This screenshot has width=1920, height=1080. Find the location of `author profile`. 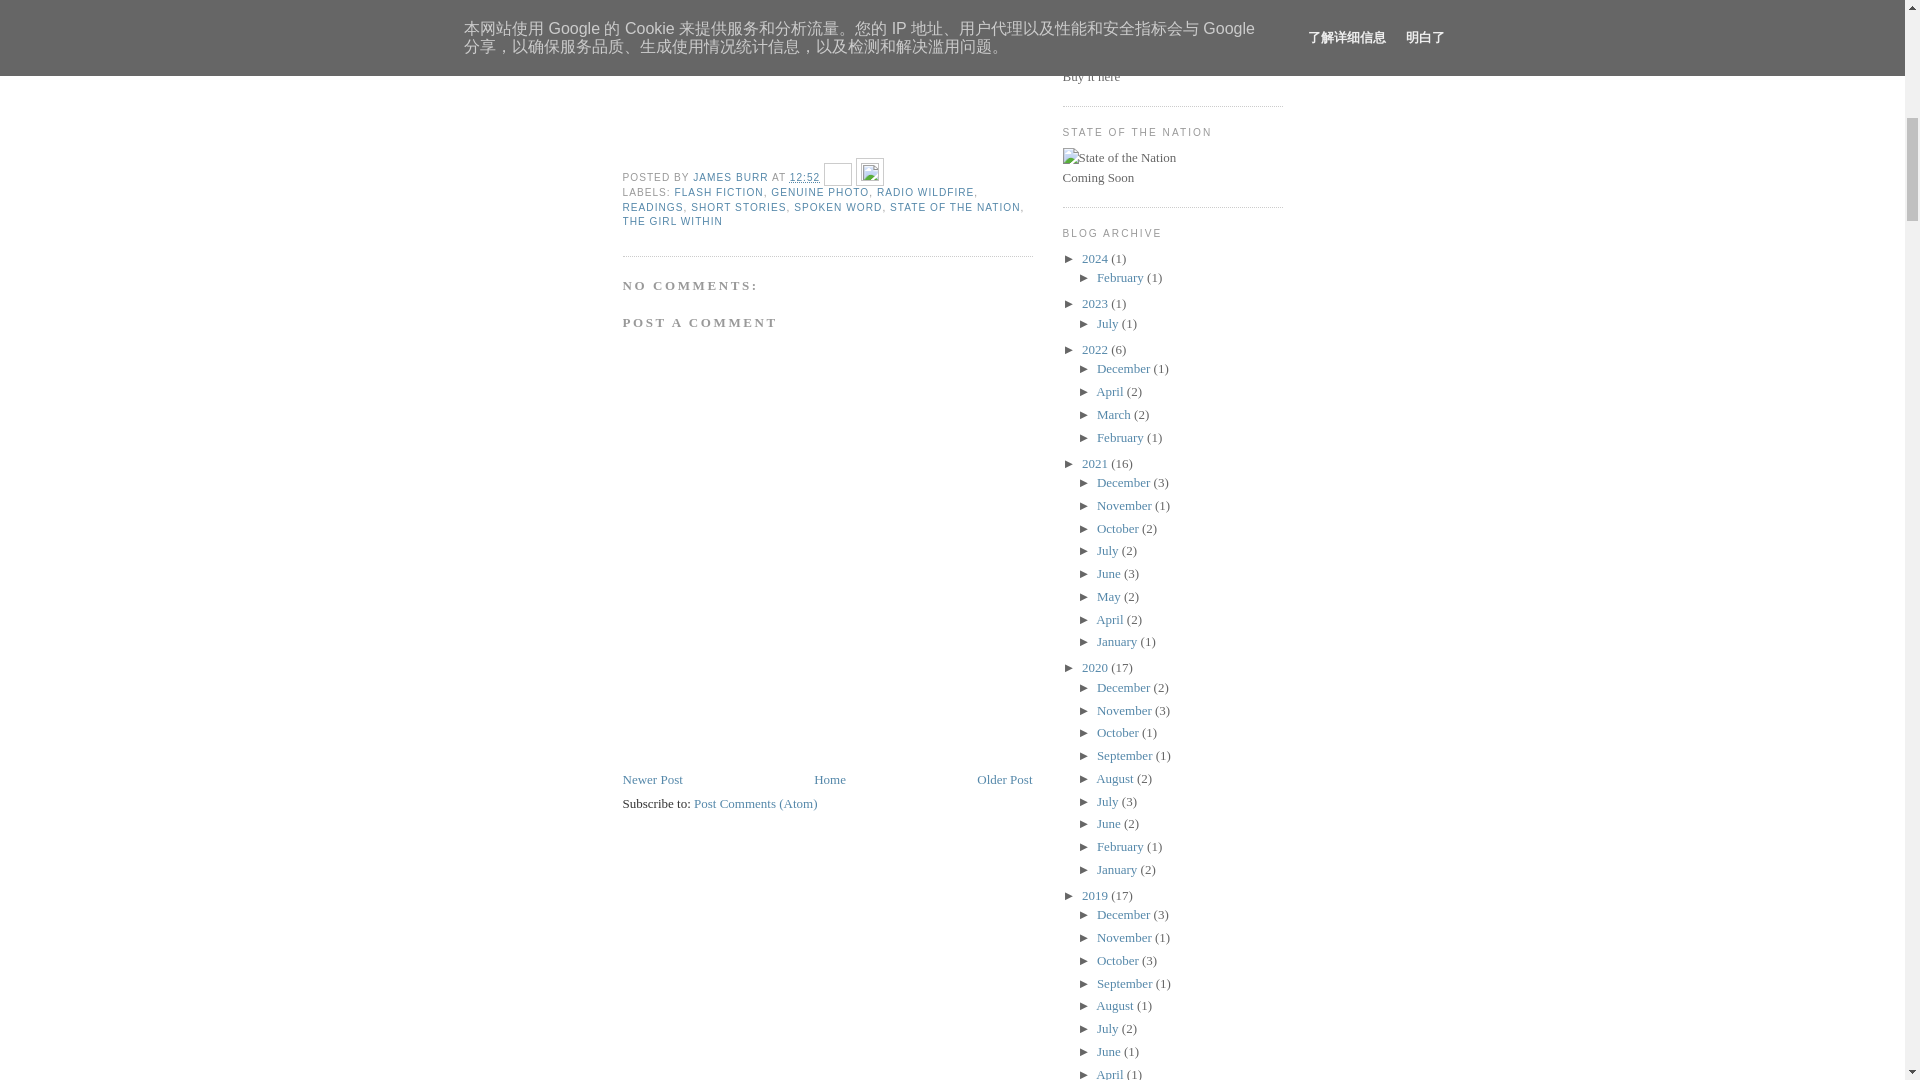

author profile is located at coordinates (732, 176).